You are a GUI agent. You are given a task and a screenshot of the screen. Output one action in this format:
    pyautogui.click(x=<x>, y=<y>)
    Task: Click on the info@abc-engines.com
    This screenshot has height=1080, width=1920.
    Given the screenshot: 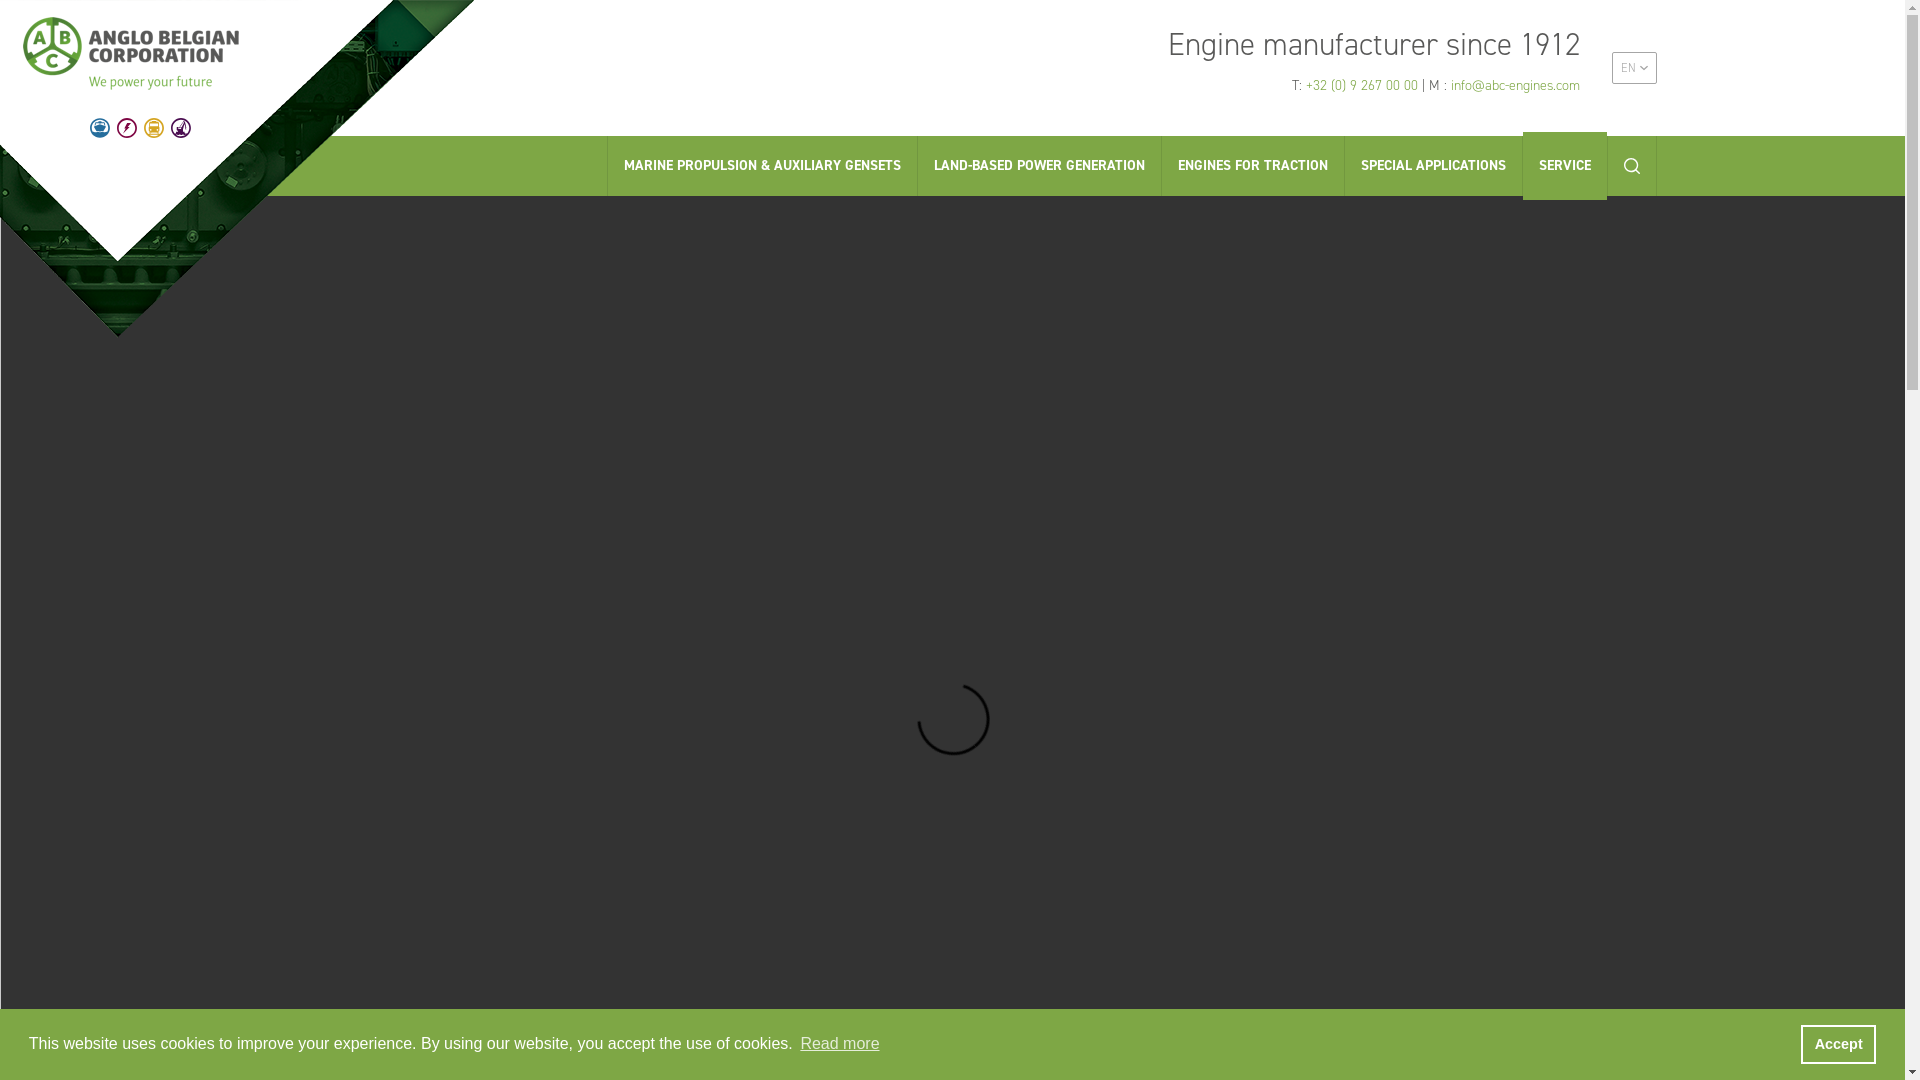 What is the action you would take?
    pyautogui.click(x=1514, y=86)
    